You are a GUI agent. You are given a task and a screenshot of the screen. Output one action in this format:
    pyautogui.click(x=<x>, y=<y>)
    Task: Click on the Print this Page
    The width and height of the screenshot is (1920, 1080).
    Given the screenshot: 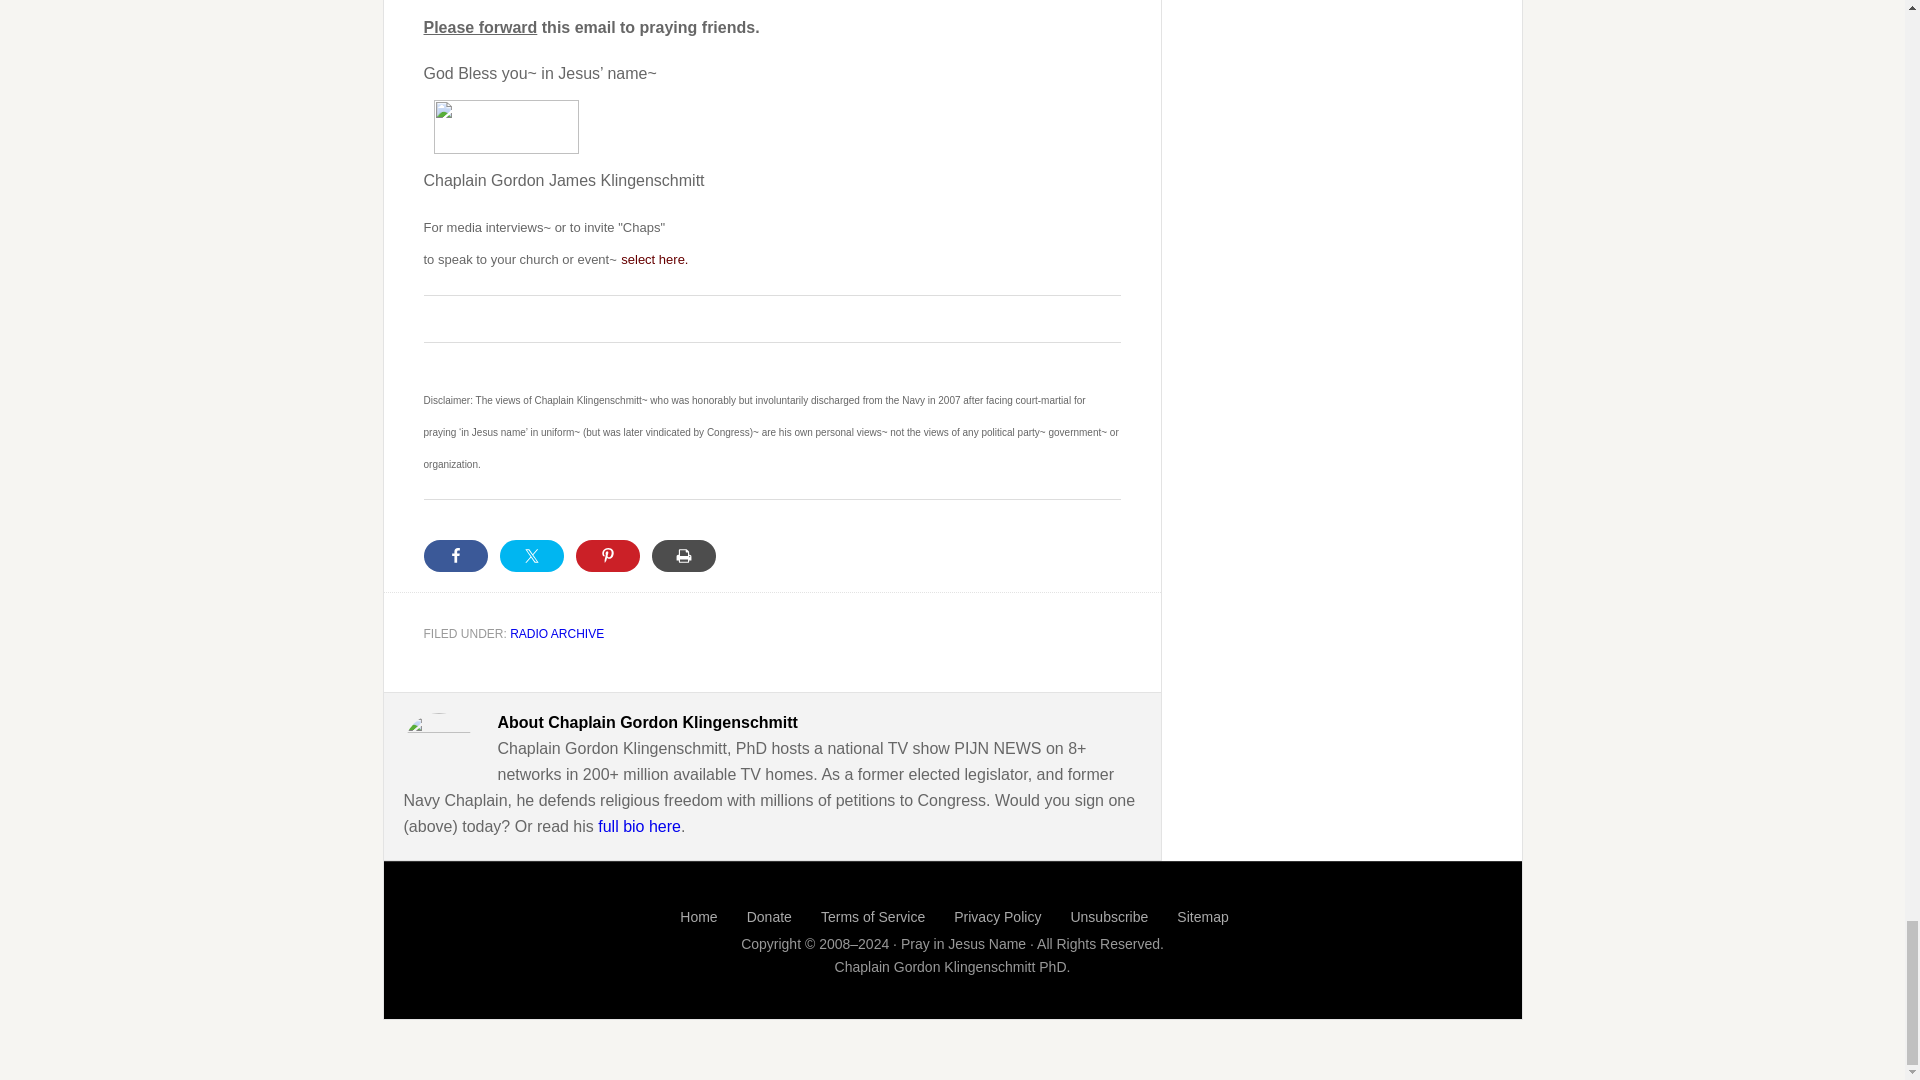 What is the action you would take?
    pyautogui.click(x=684, y=556)
    